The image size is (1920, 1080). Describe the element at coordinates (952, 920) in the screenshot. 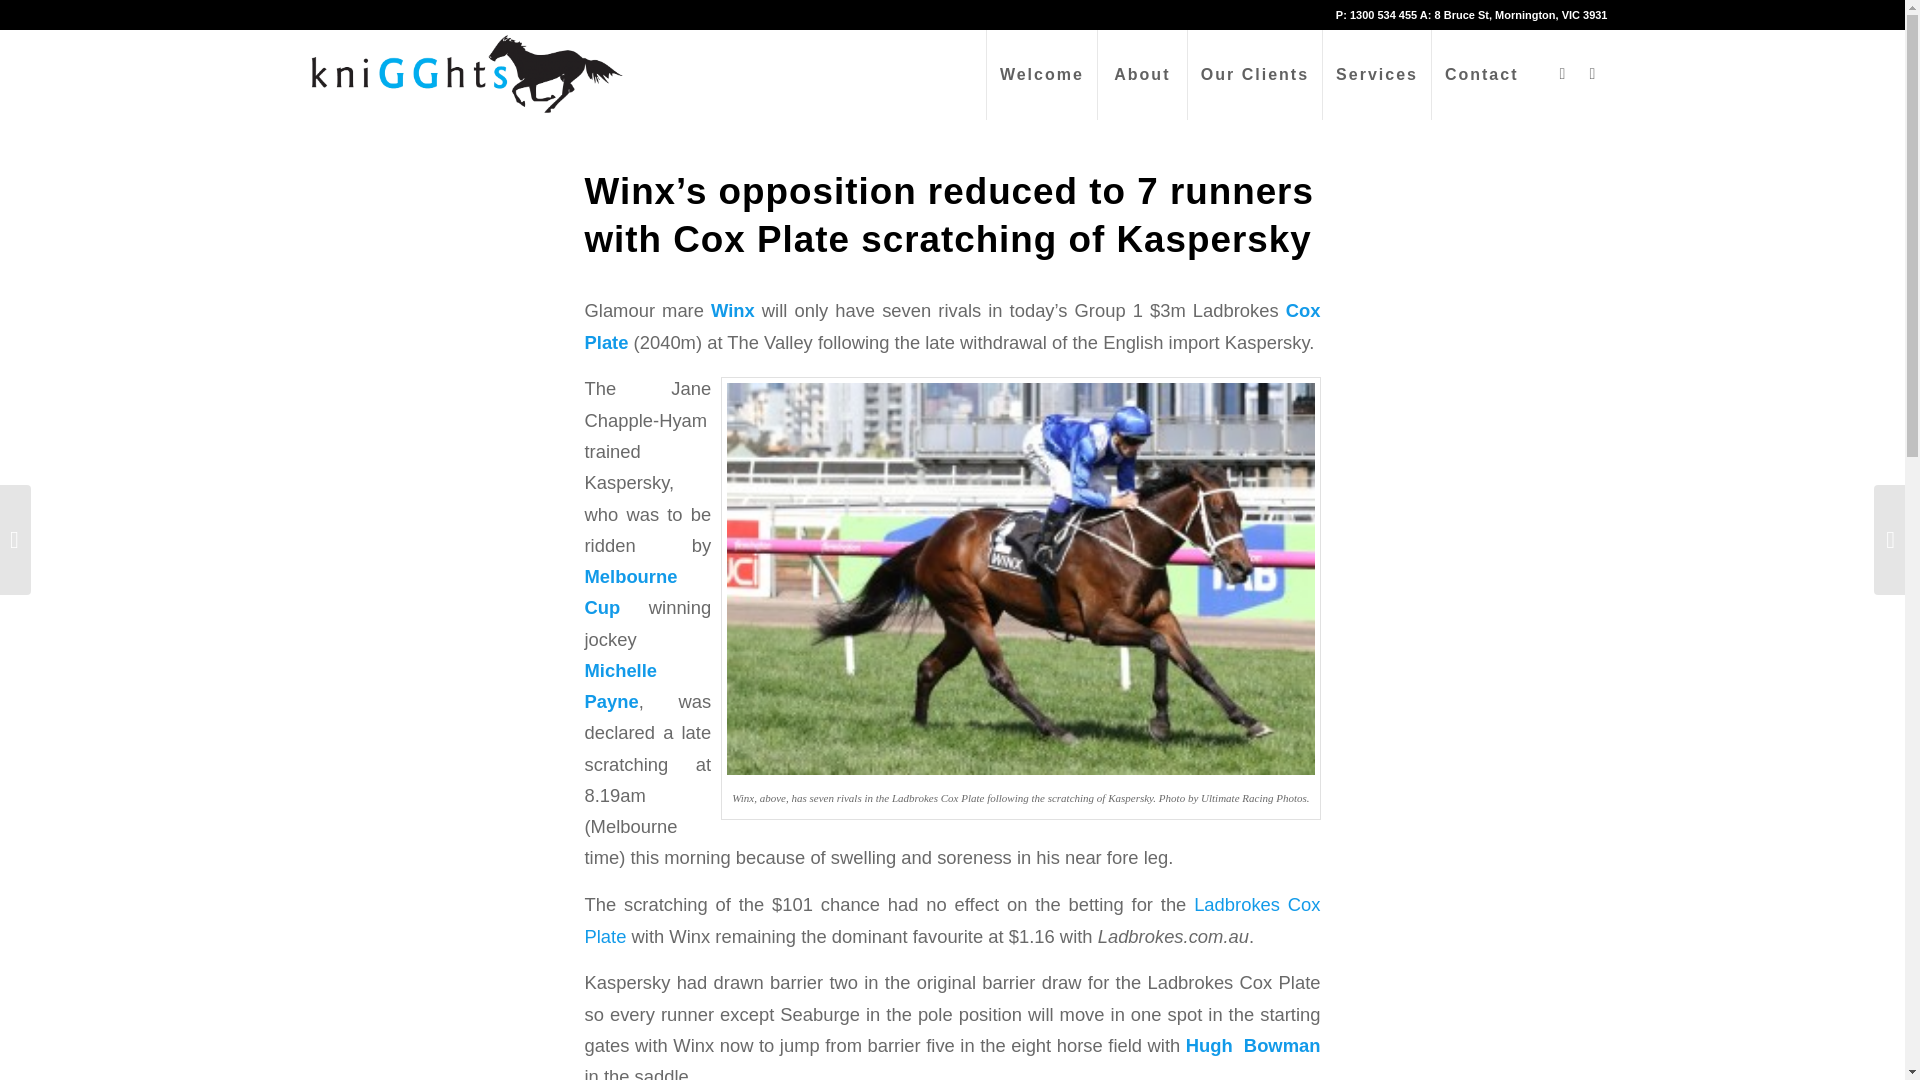

I see `Ladbrokes Cox Plate` at that location.